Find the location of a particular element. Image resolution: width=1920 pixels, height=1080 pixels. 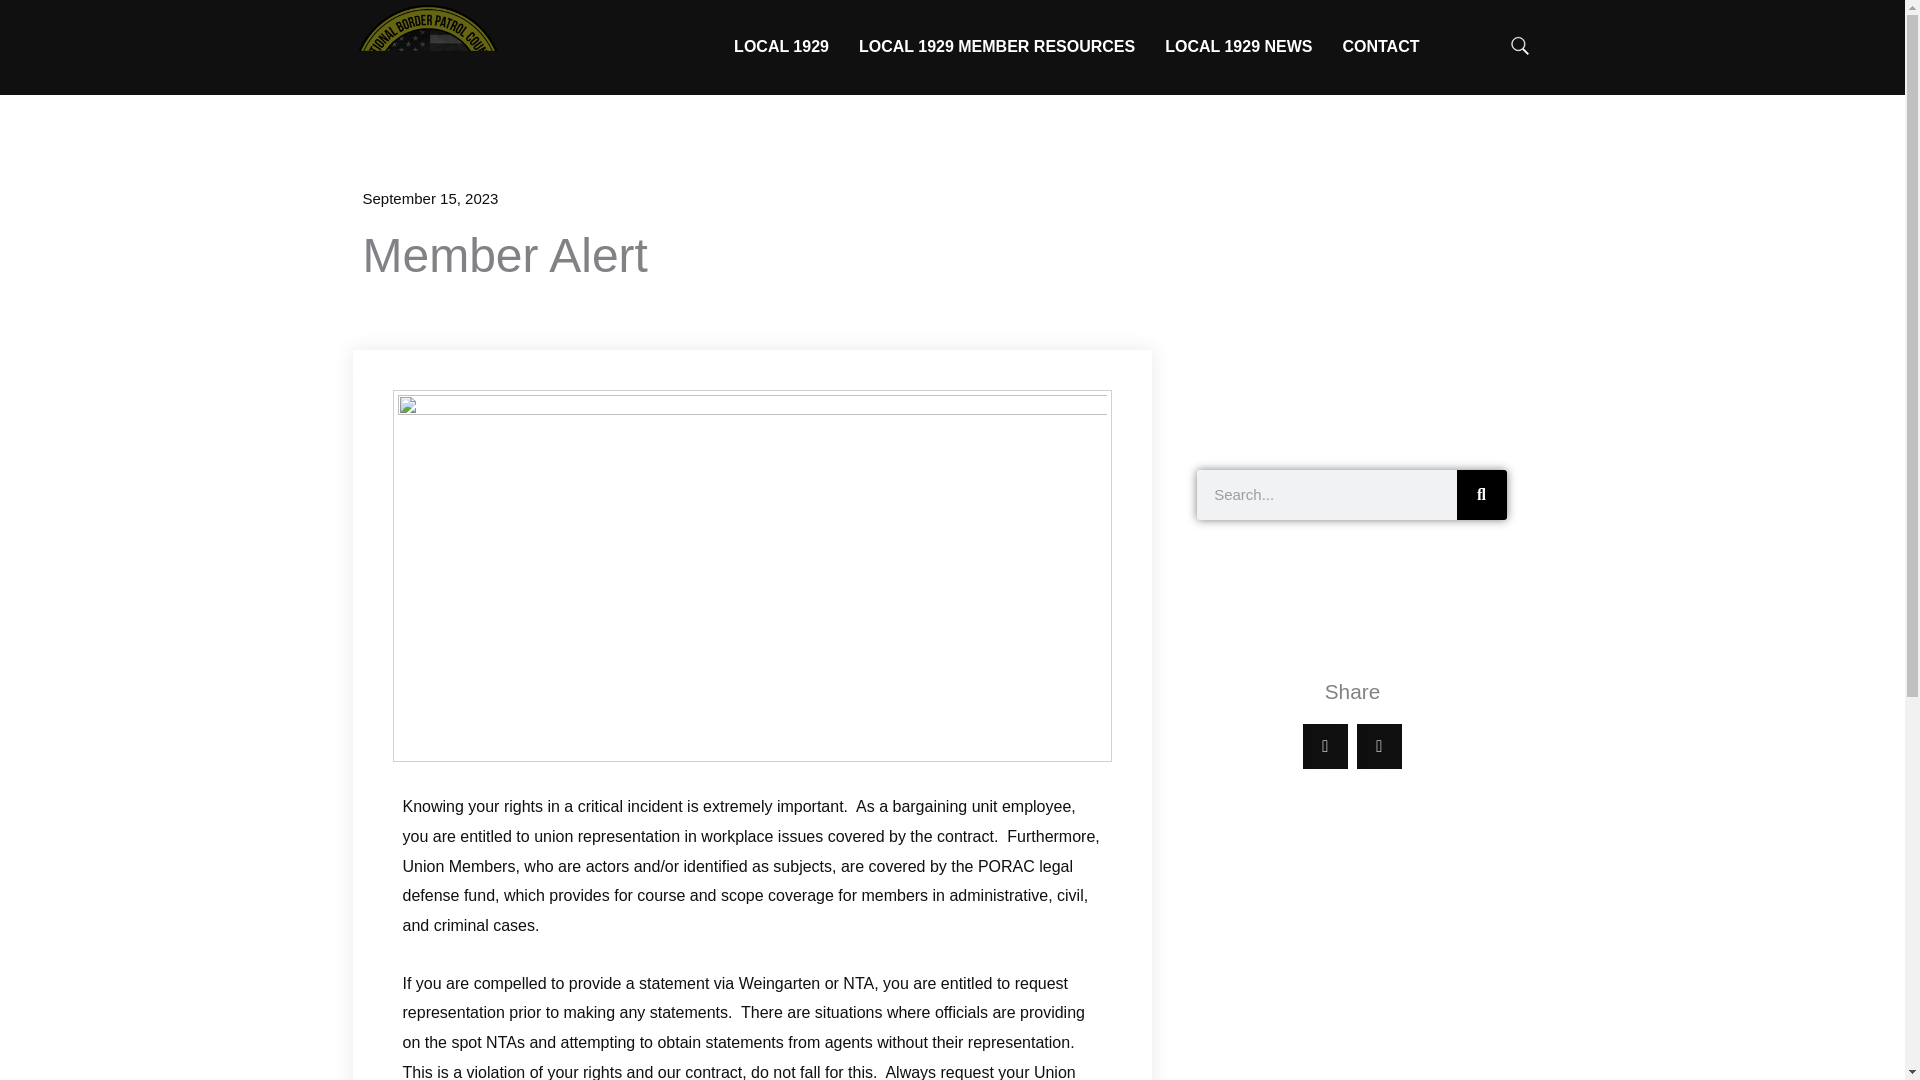

LOCAL 1929 is located at coordinates (781, 46).